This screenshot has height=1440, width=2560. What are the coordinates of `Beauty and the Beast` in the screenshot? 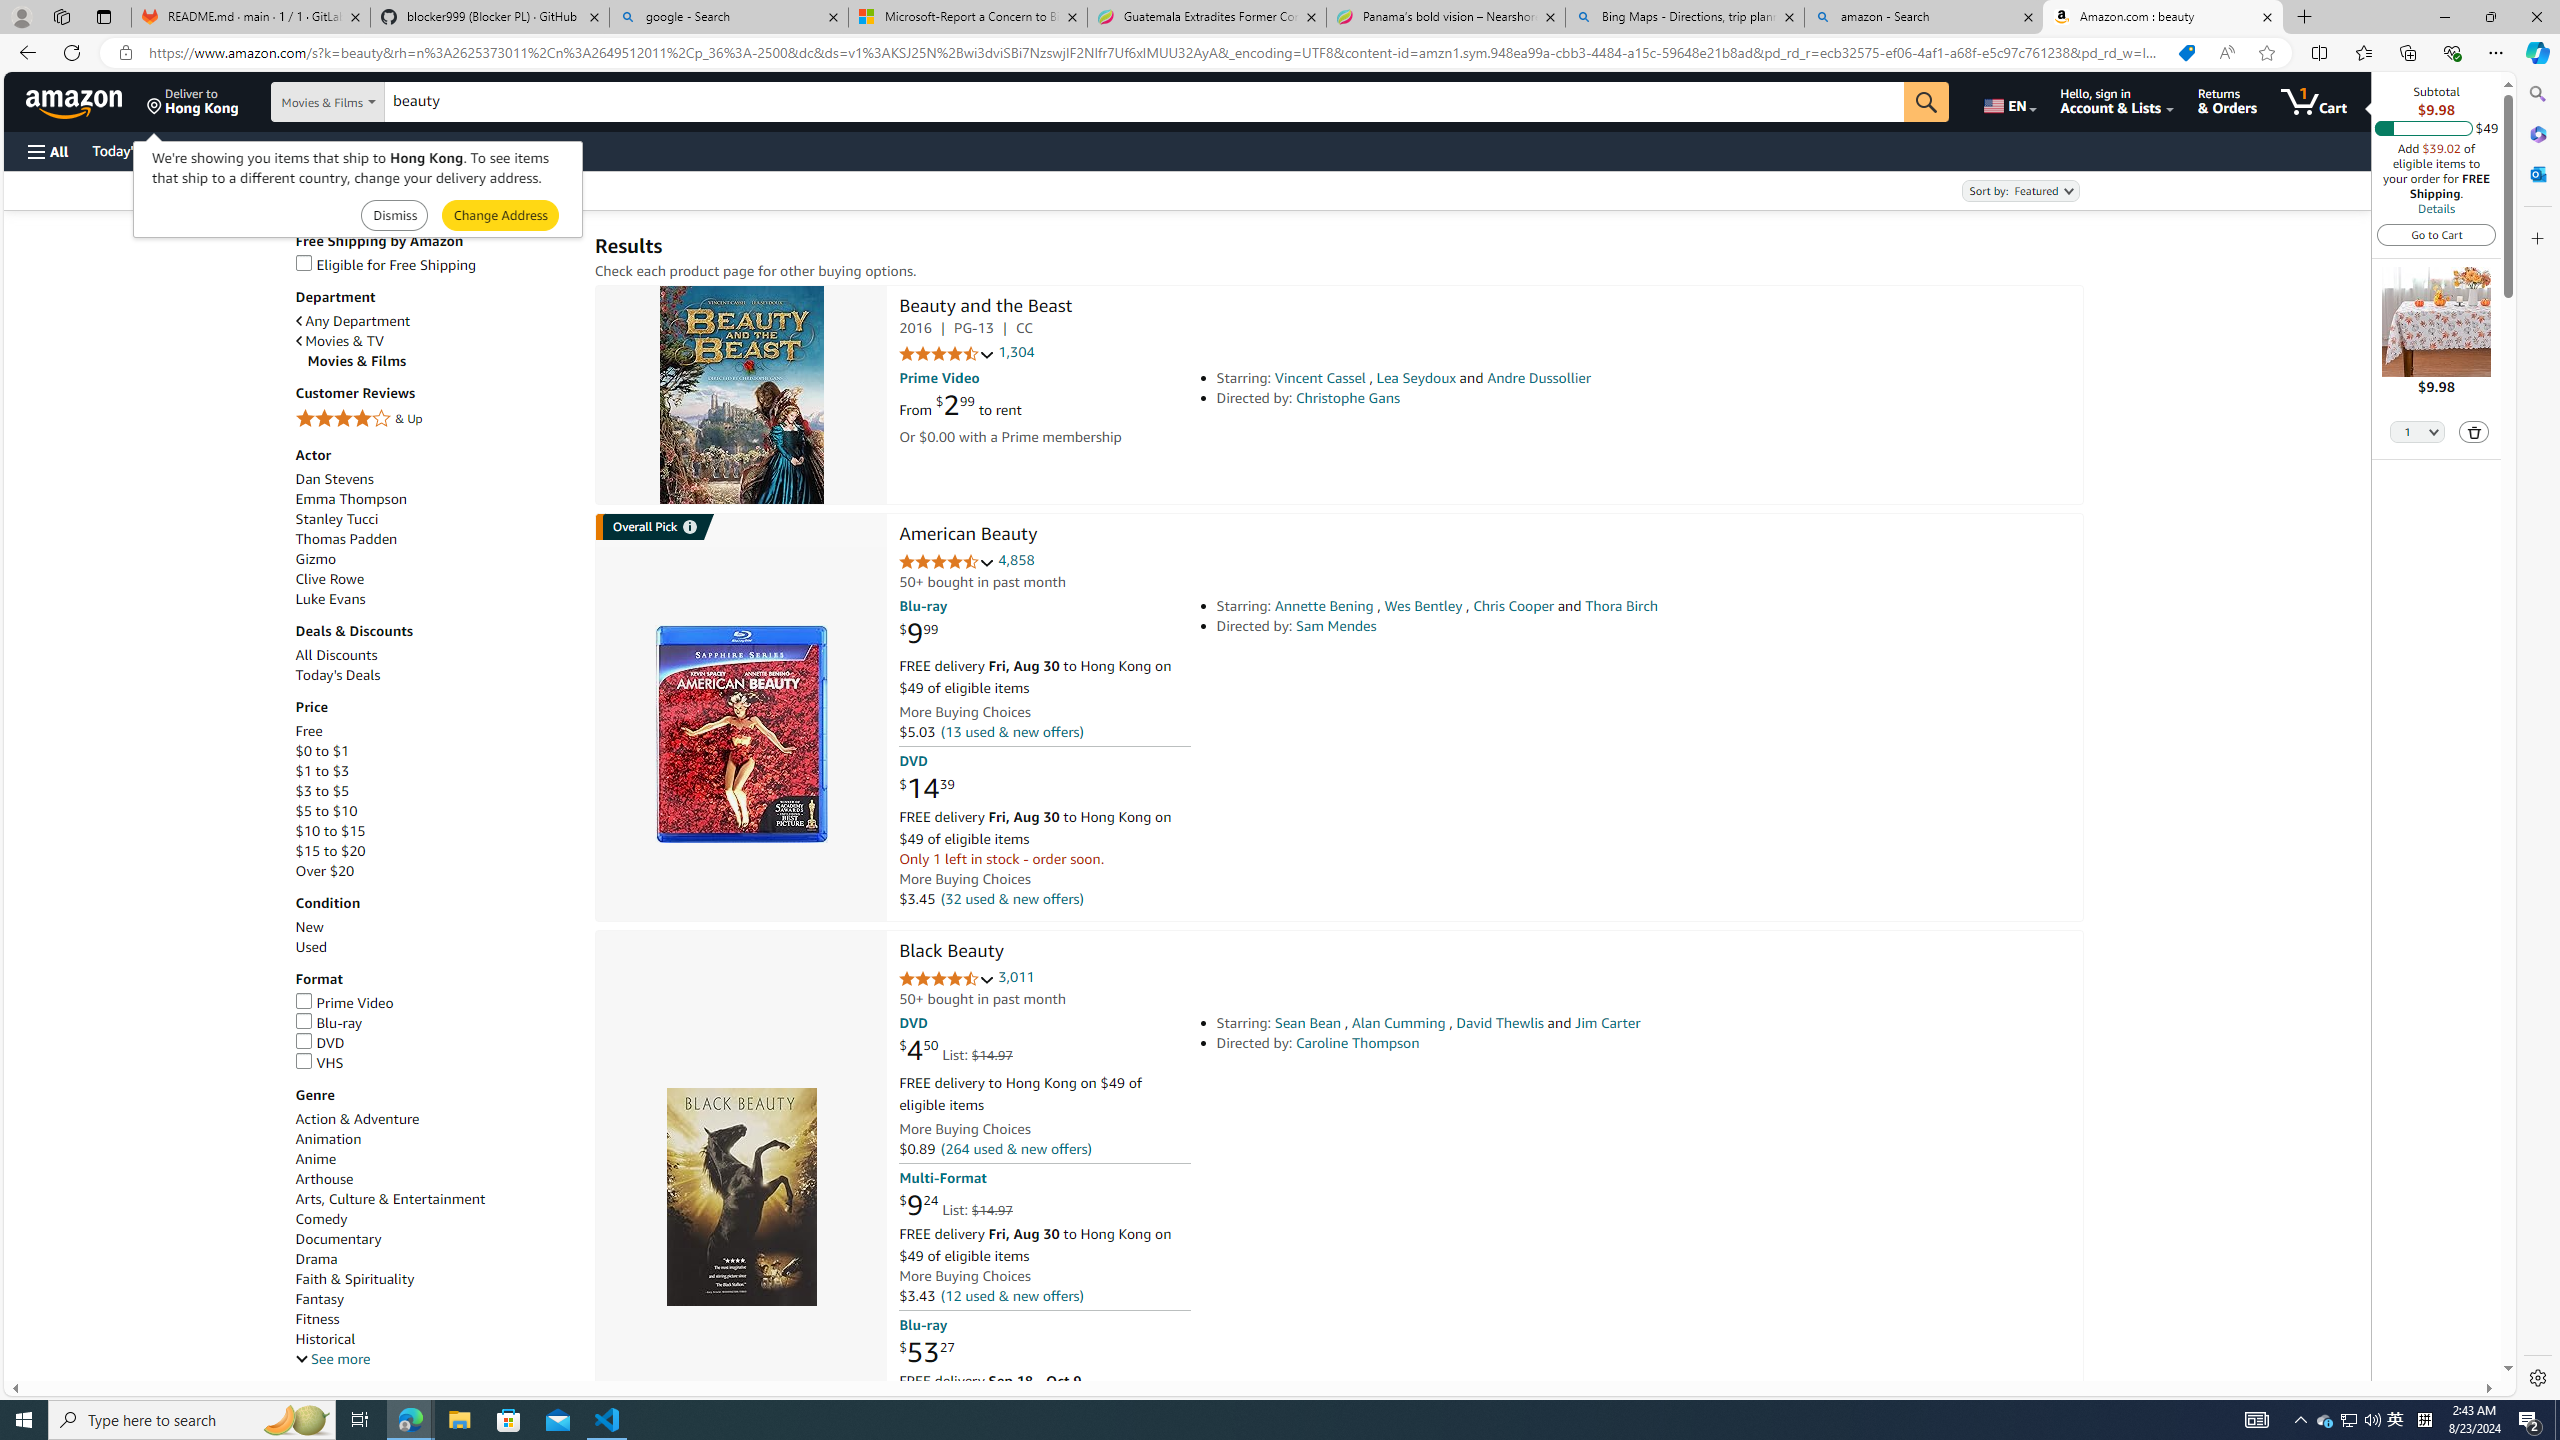 It's located at (985, 307).